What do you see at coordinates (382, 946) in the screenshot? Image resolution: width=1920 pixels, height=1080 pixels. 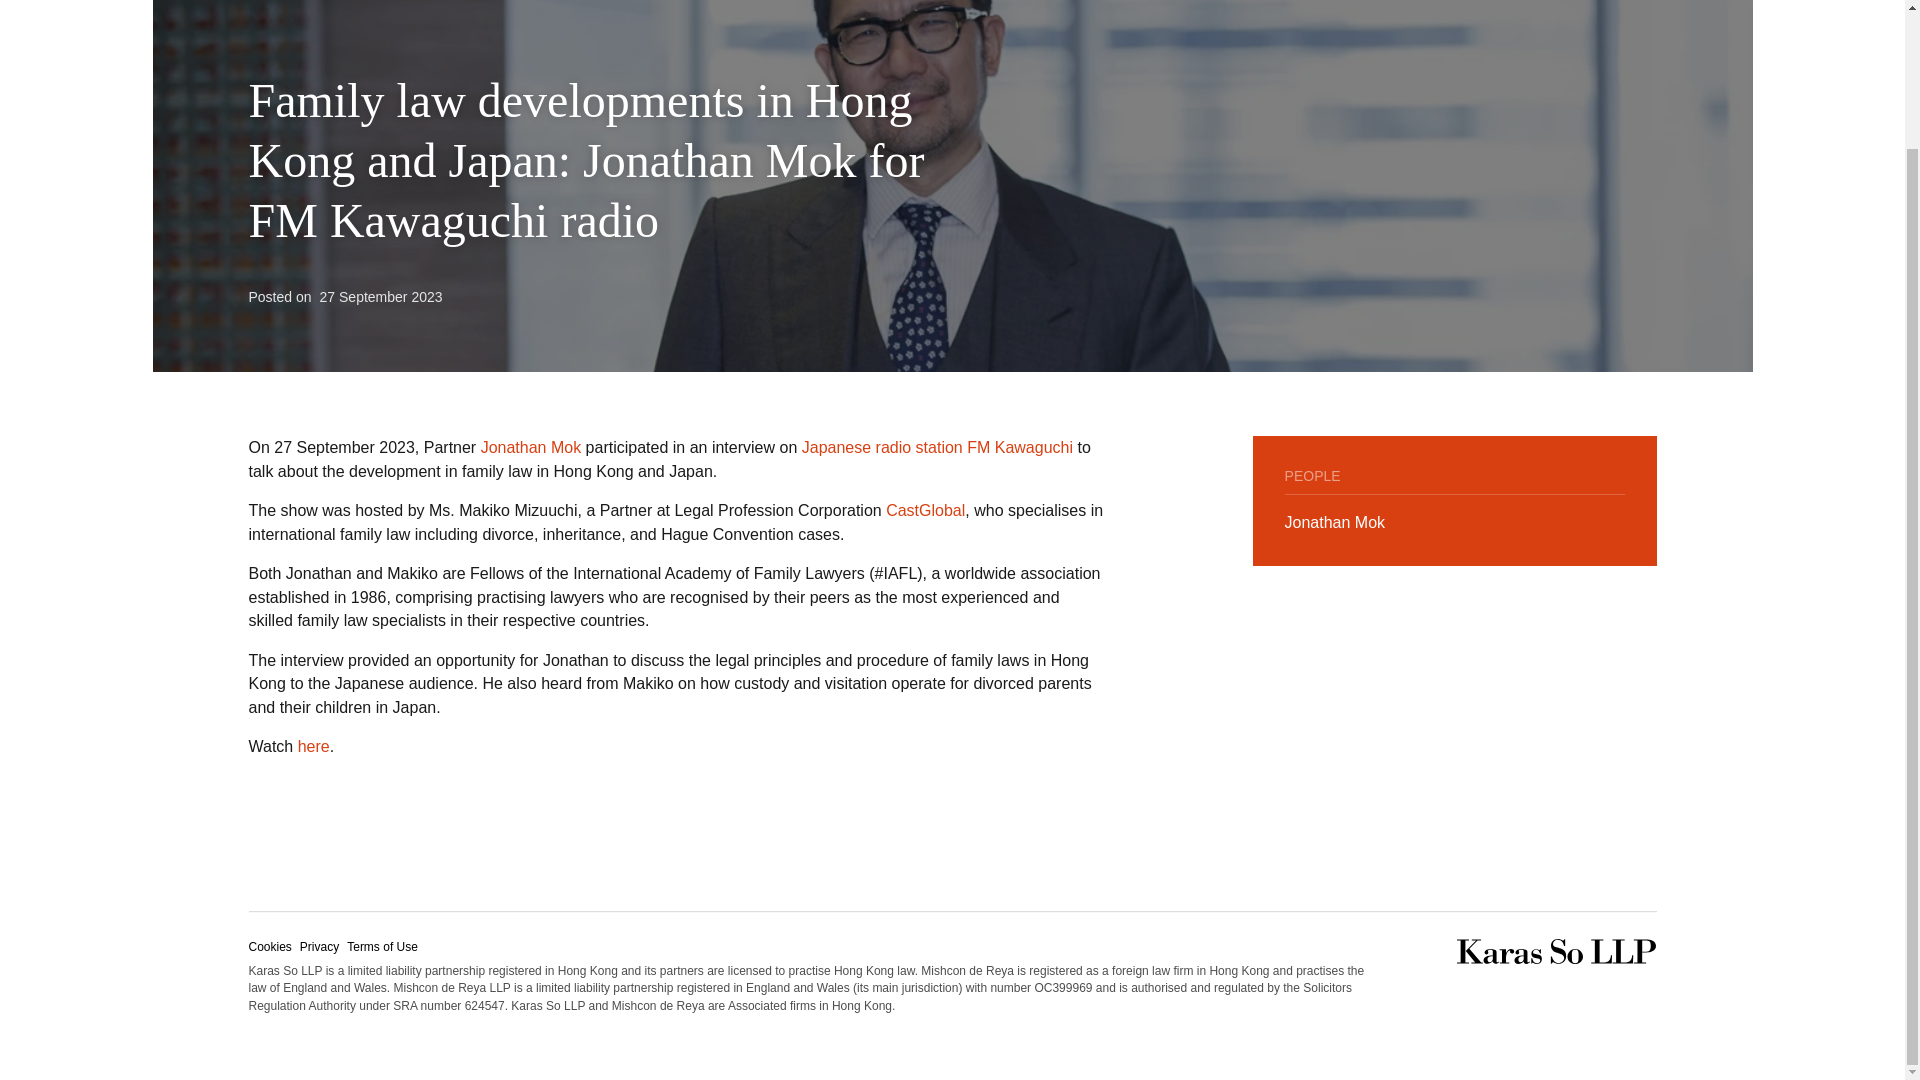 I see `Terms of Use` at bounding box center [382, 946].